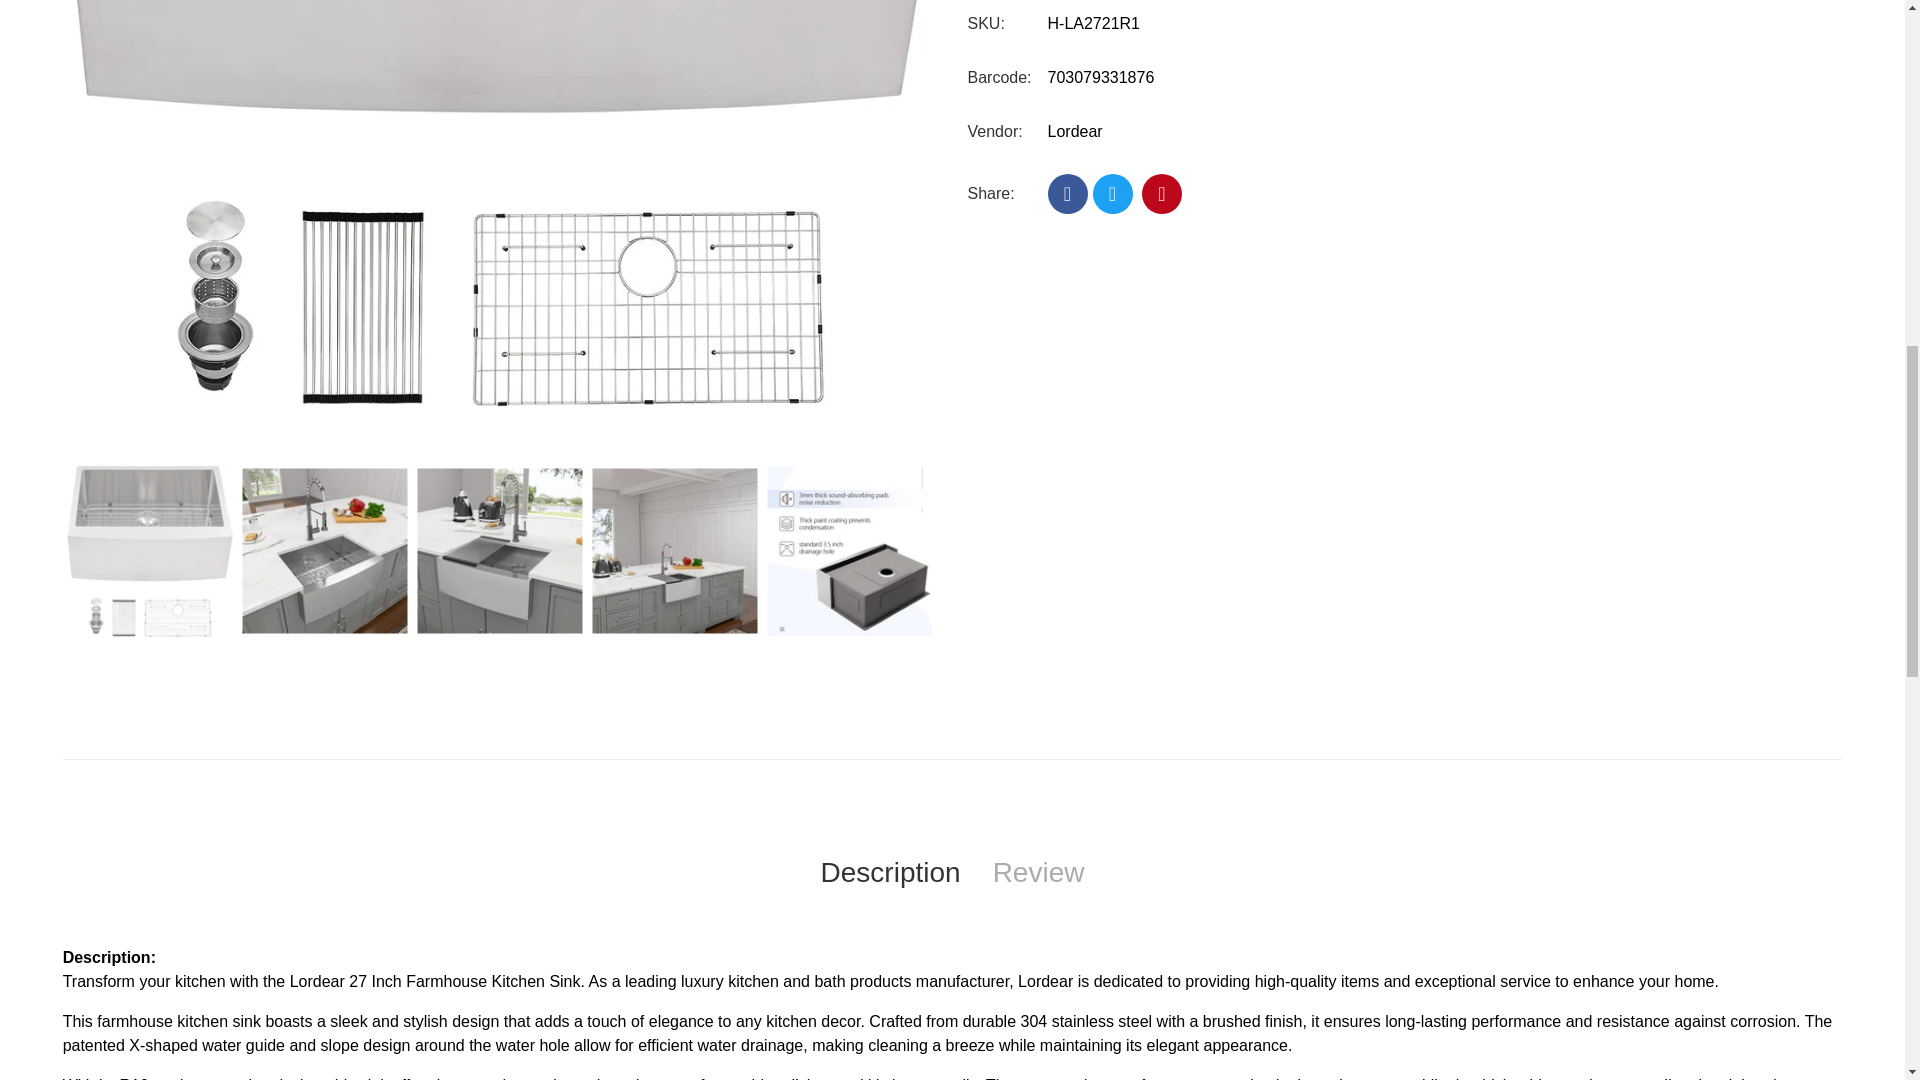  What do you see at coordinates (1068, 193) in the screenshot?
I see `Follow us on Facebook` at bounding box center [1068, 193].